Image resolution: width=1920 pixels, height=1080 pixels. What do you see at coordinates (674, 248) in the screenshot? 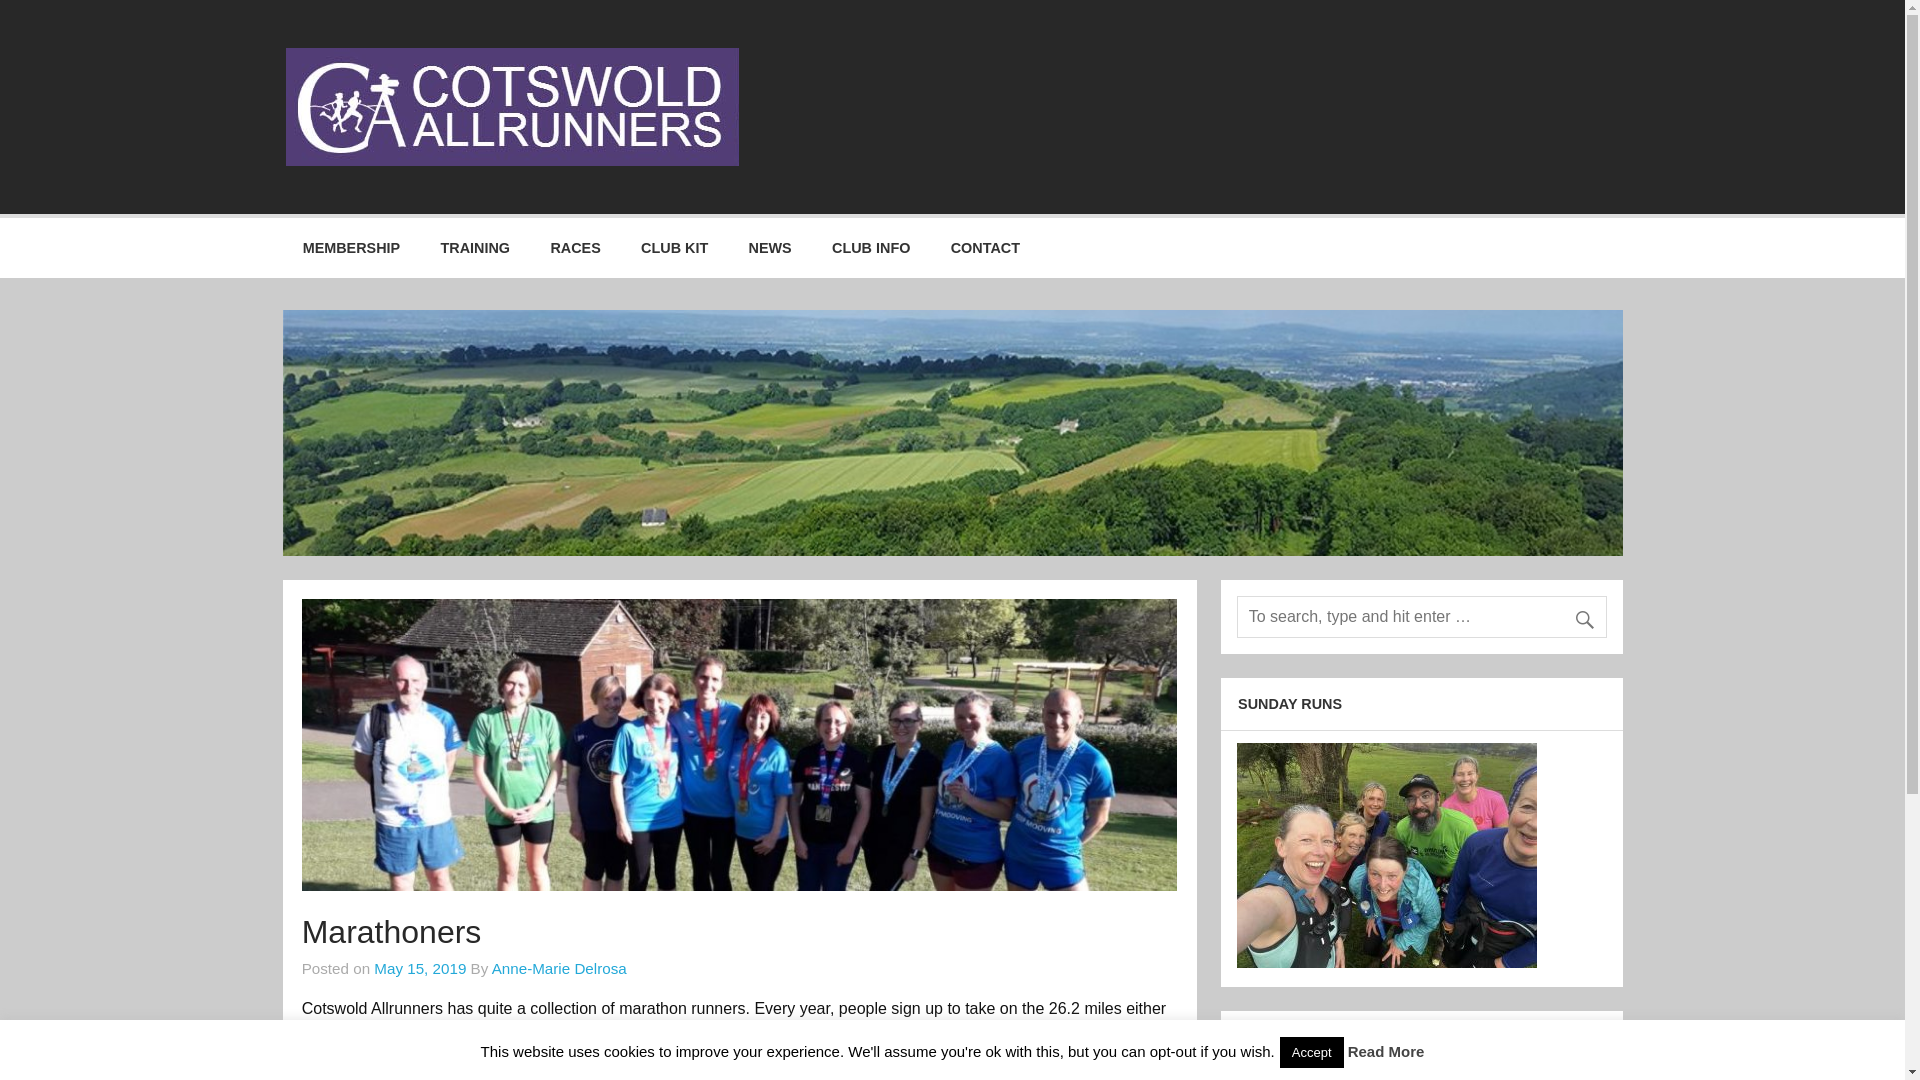
I see `CLUB KIT` at bounding box center [674, 248].